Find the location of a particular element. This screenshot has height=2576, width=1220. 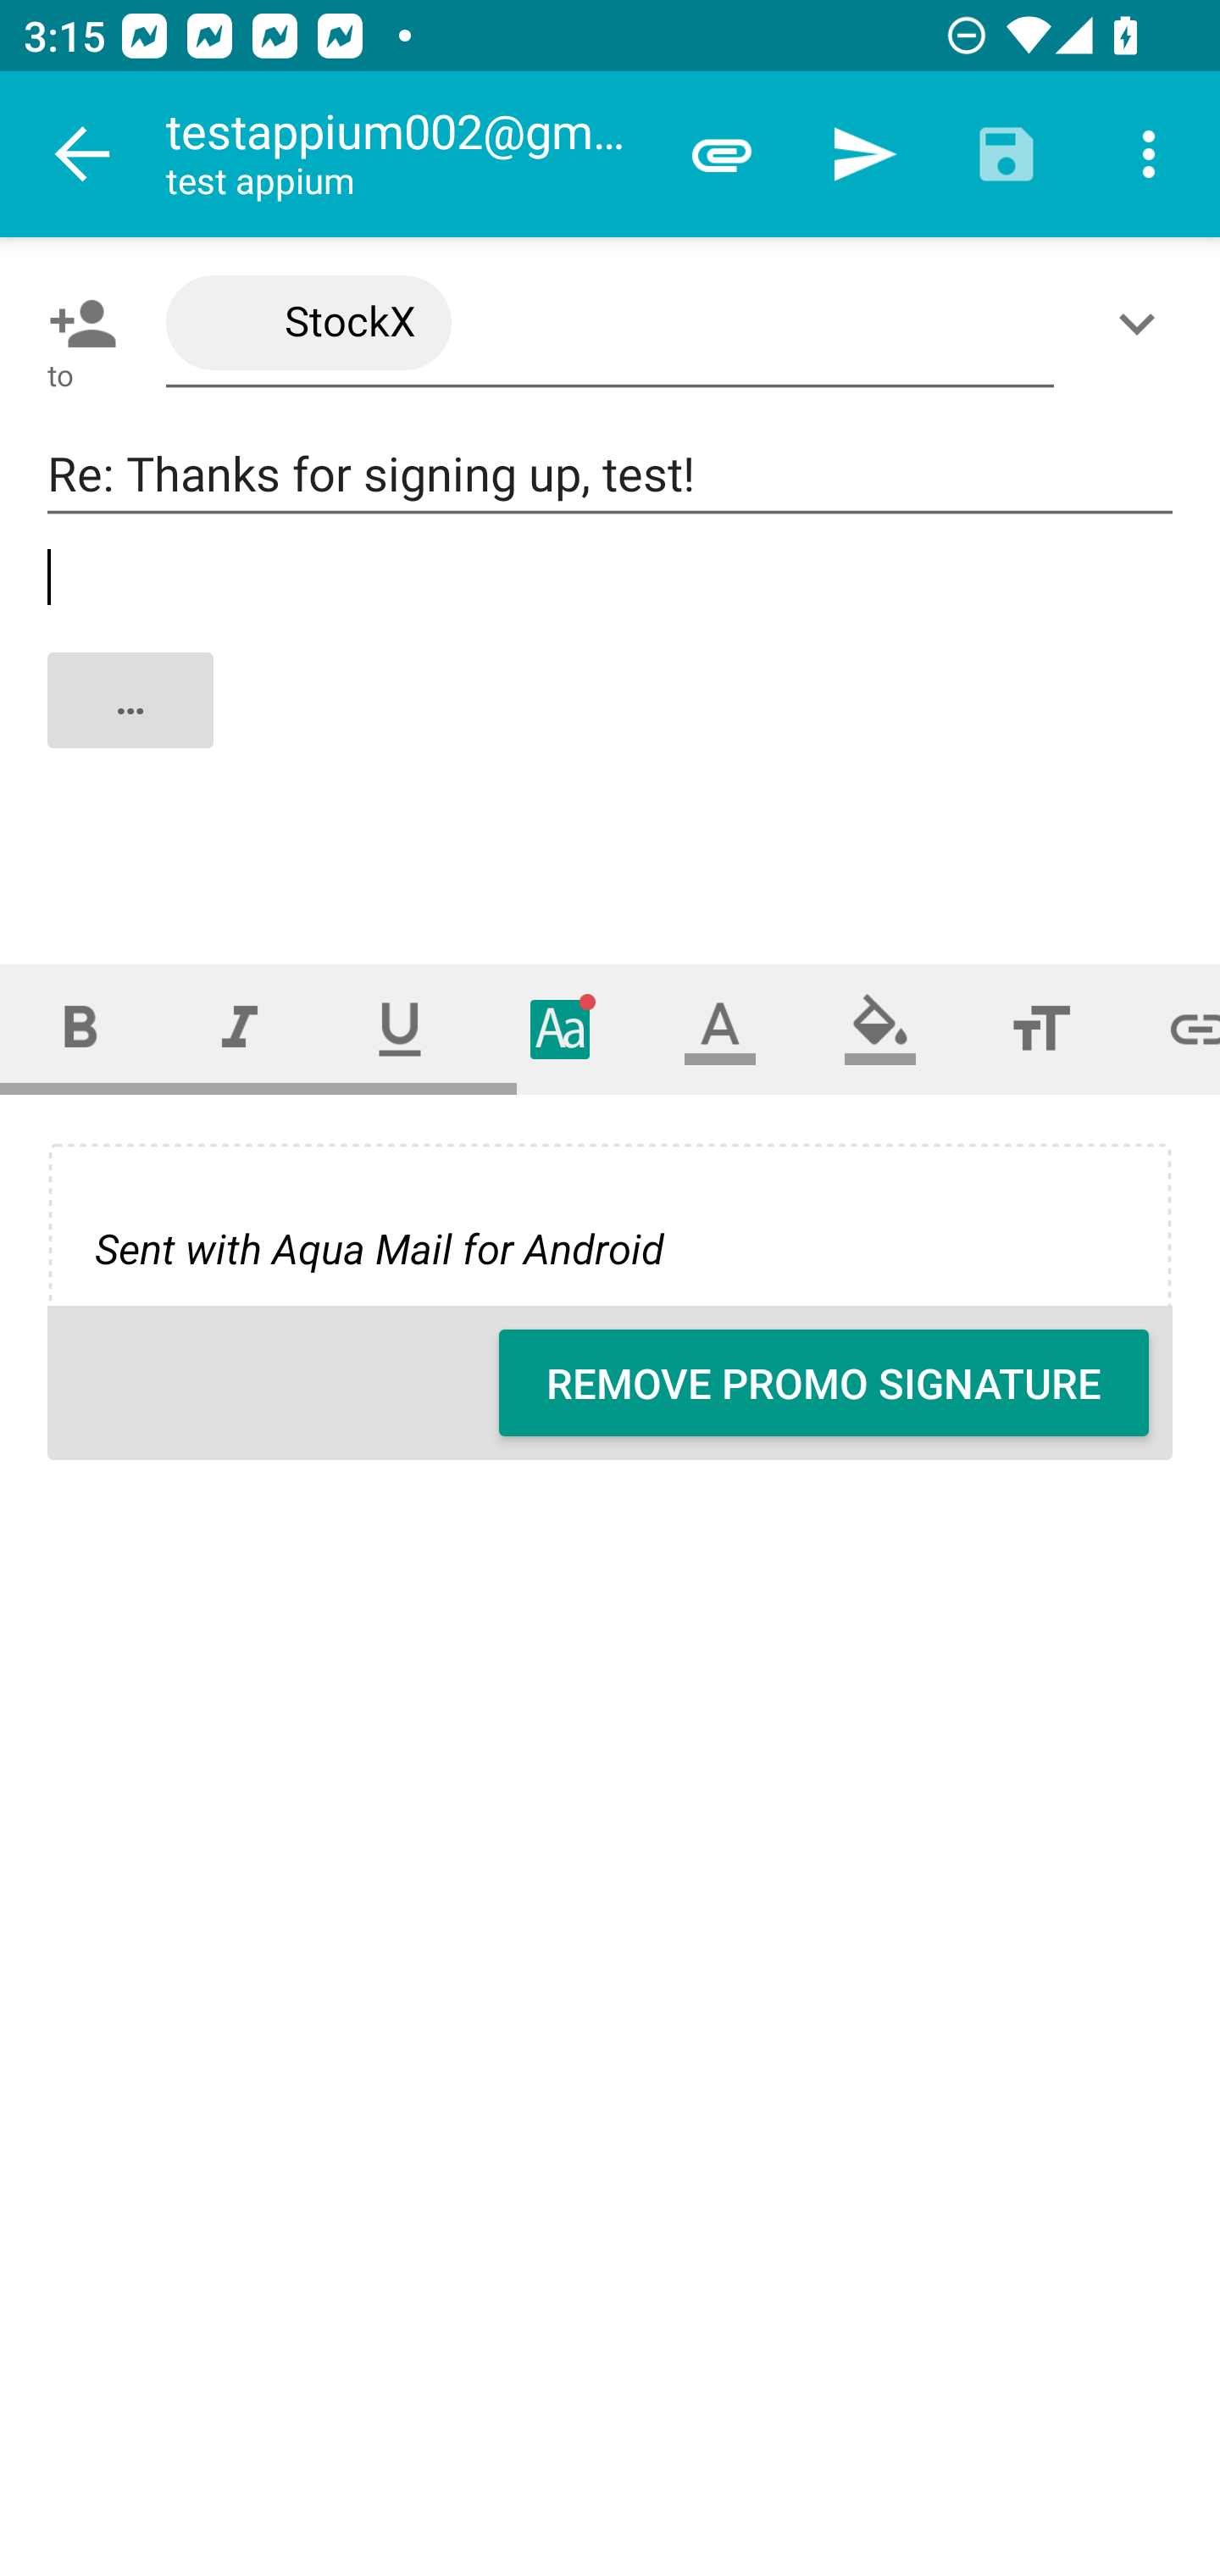

Fill color is located at coordinates (880, 1029).